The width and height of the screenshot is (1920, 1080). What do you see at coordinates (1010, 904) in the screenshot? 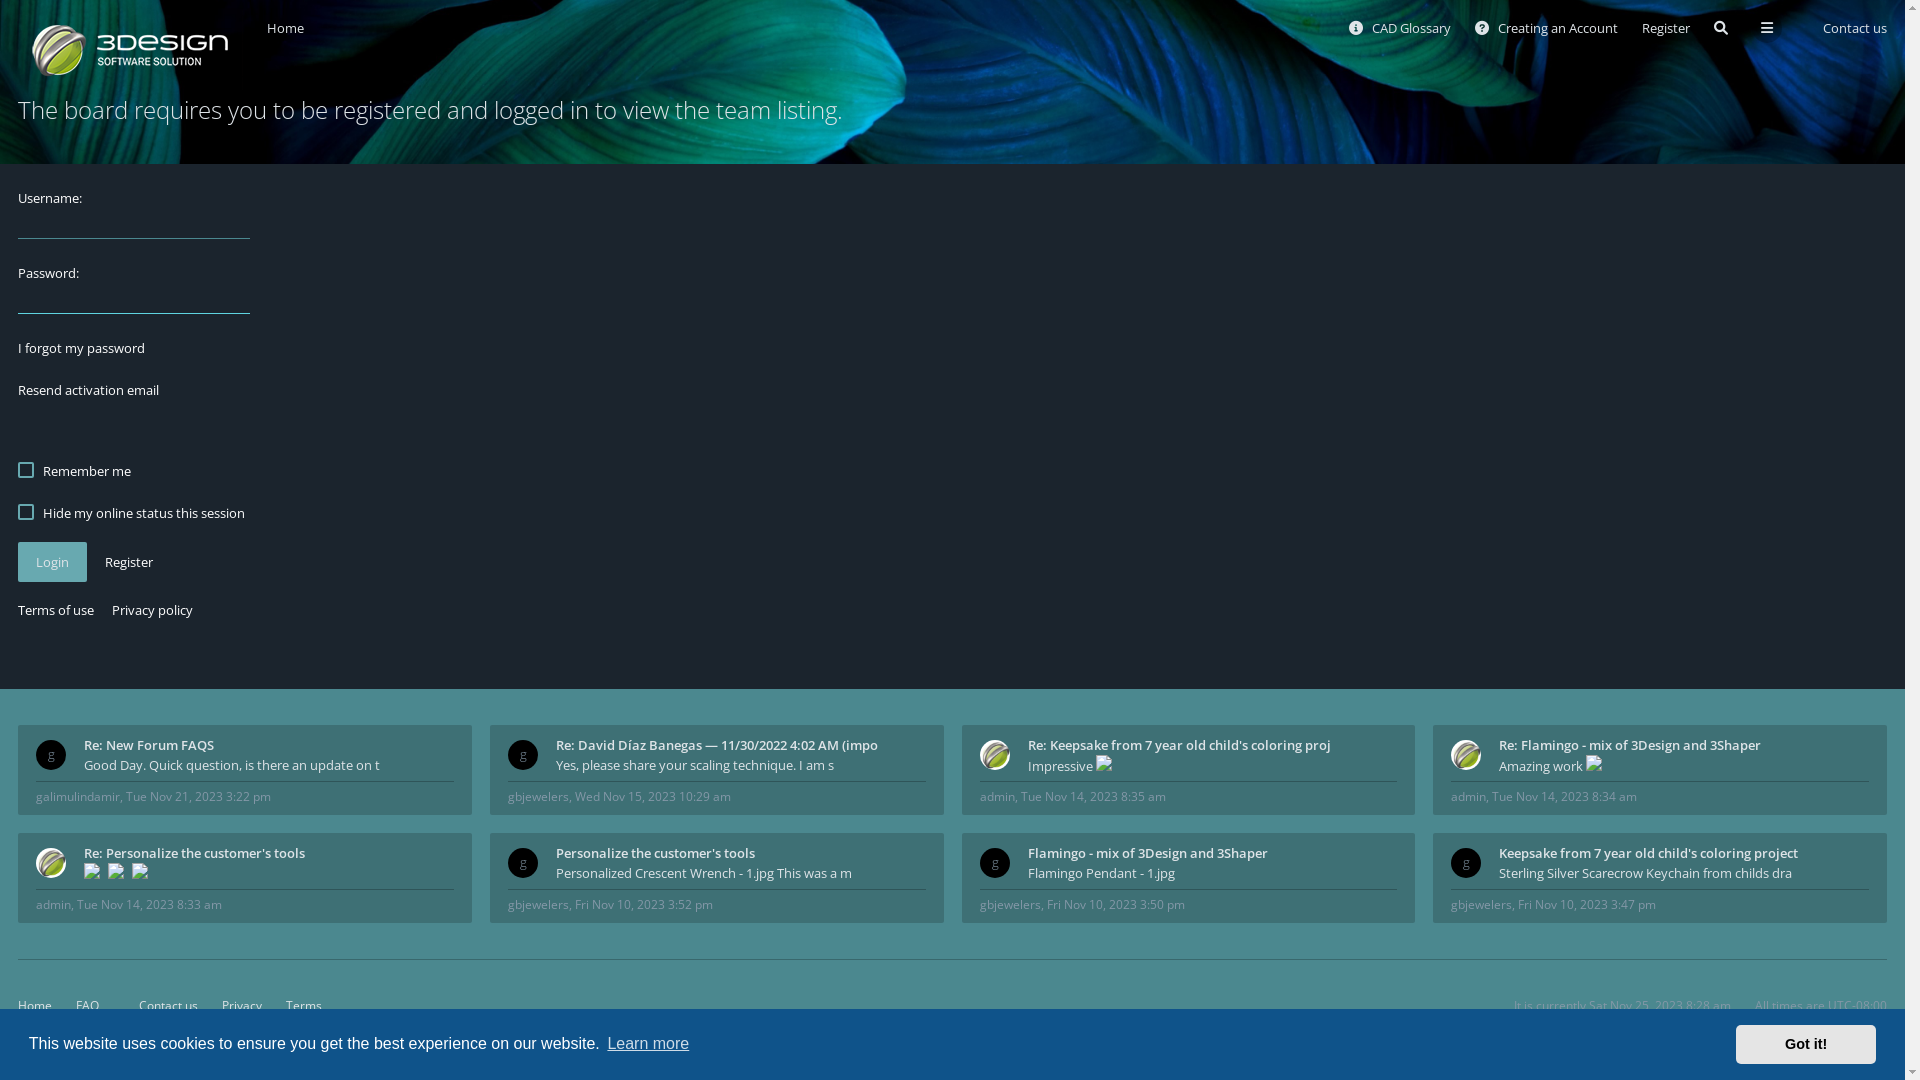
I see `gbjewelers` at bounding box center [1010, 904].